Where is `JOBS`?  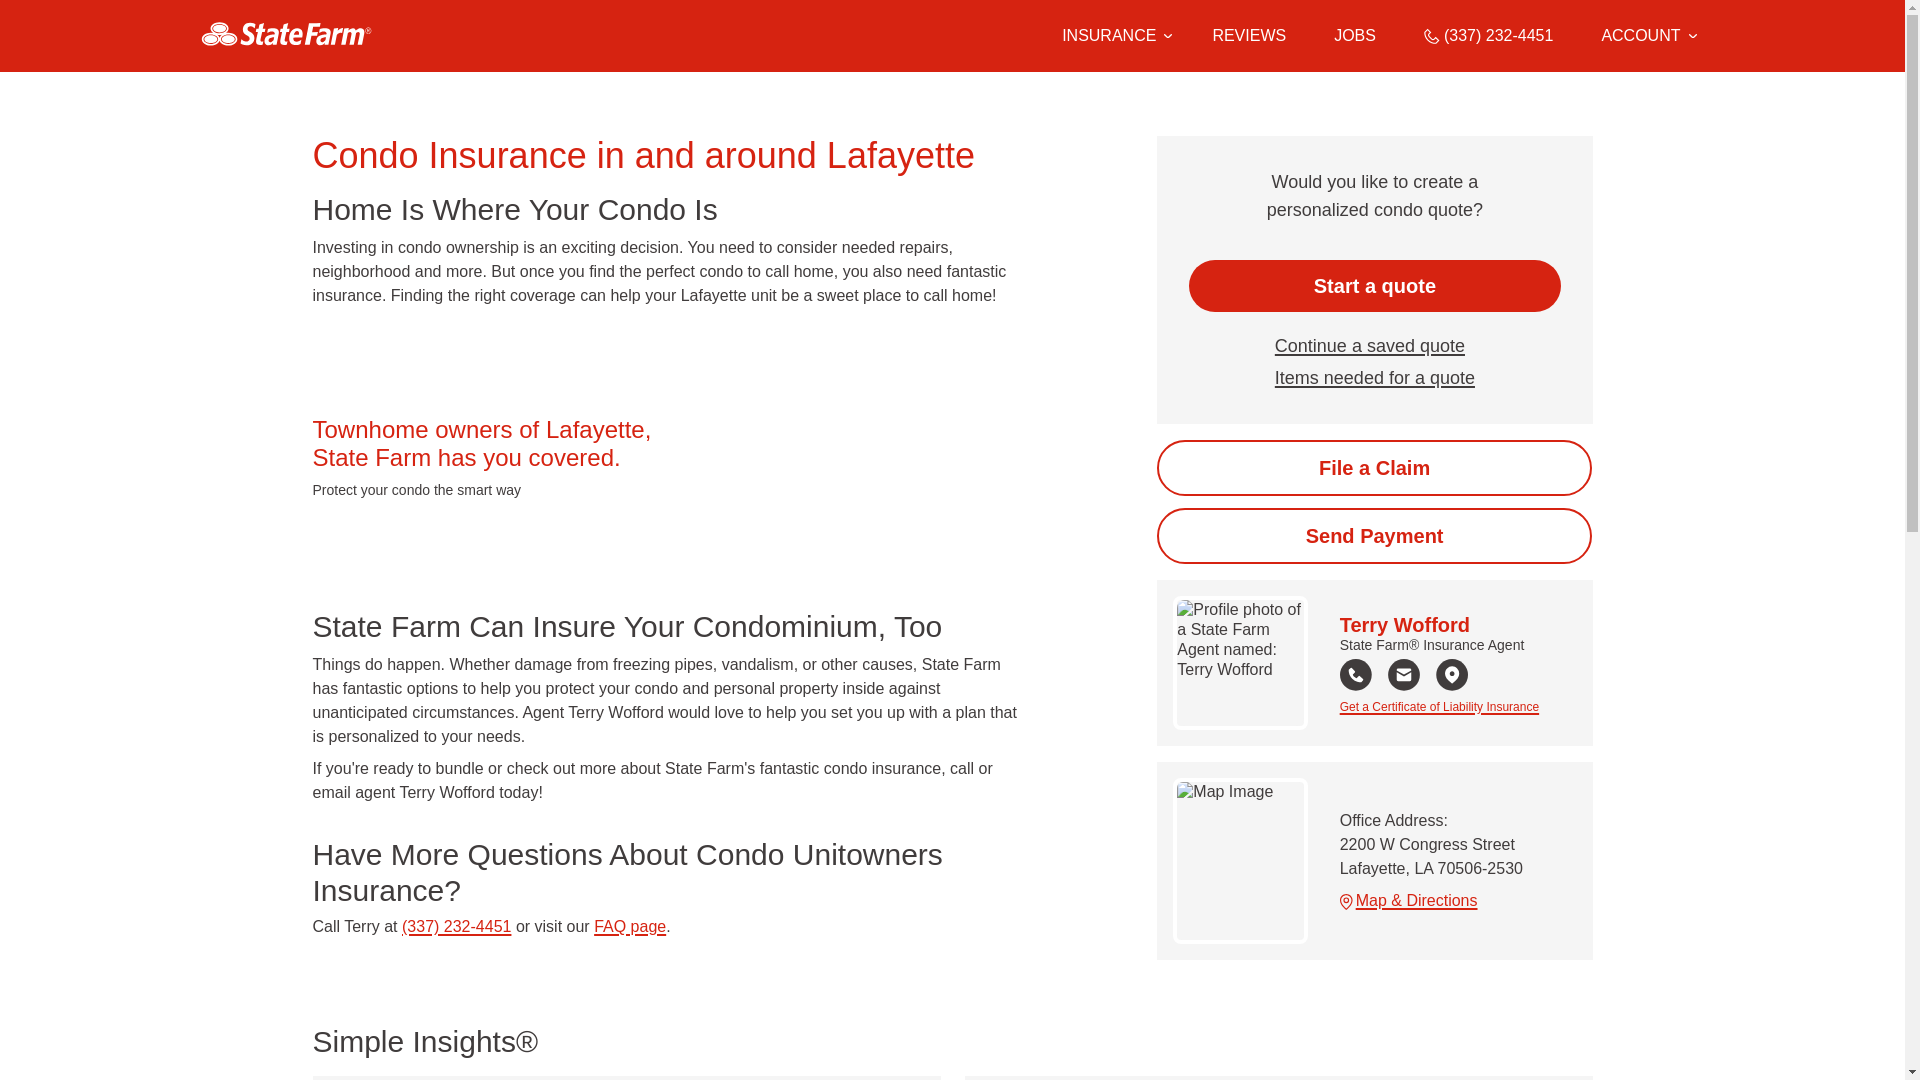 JOBS is located at coordinates (1355, 36).